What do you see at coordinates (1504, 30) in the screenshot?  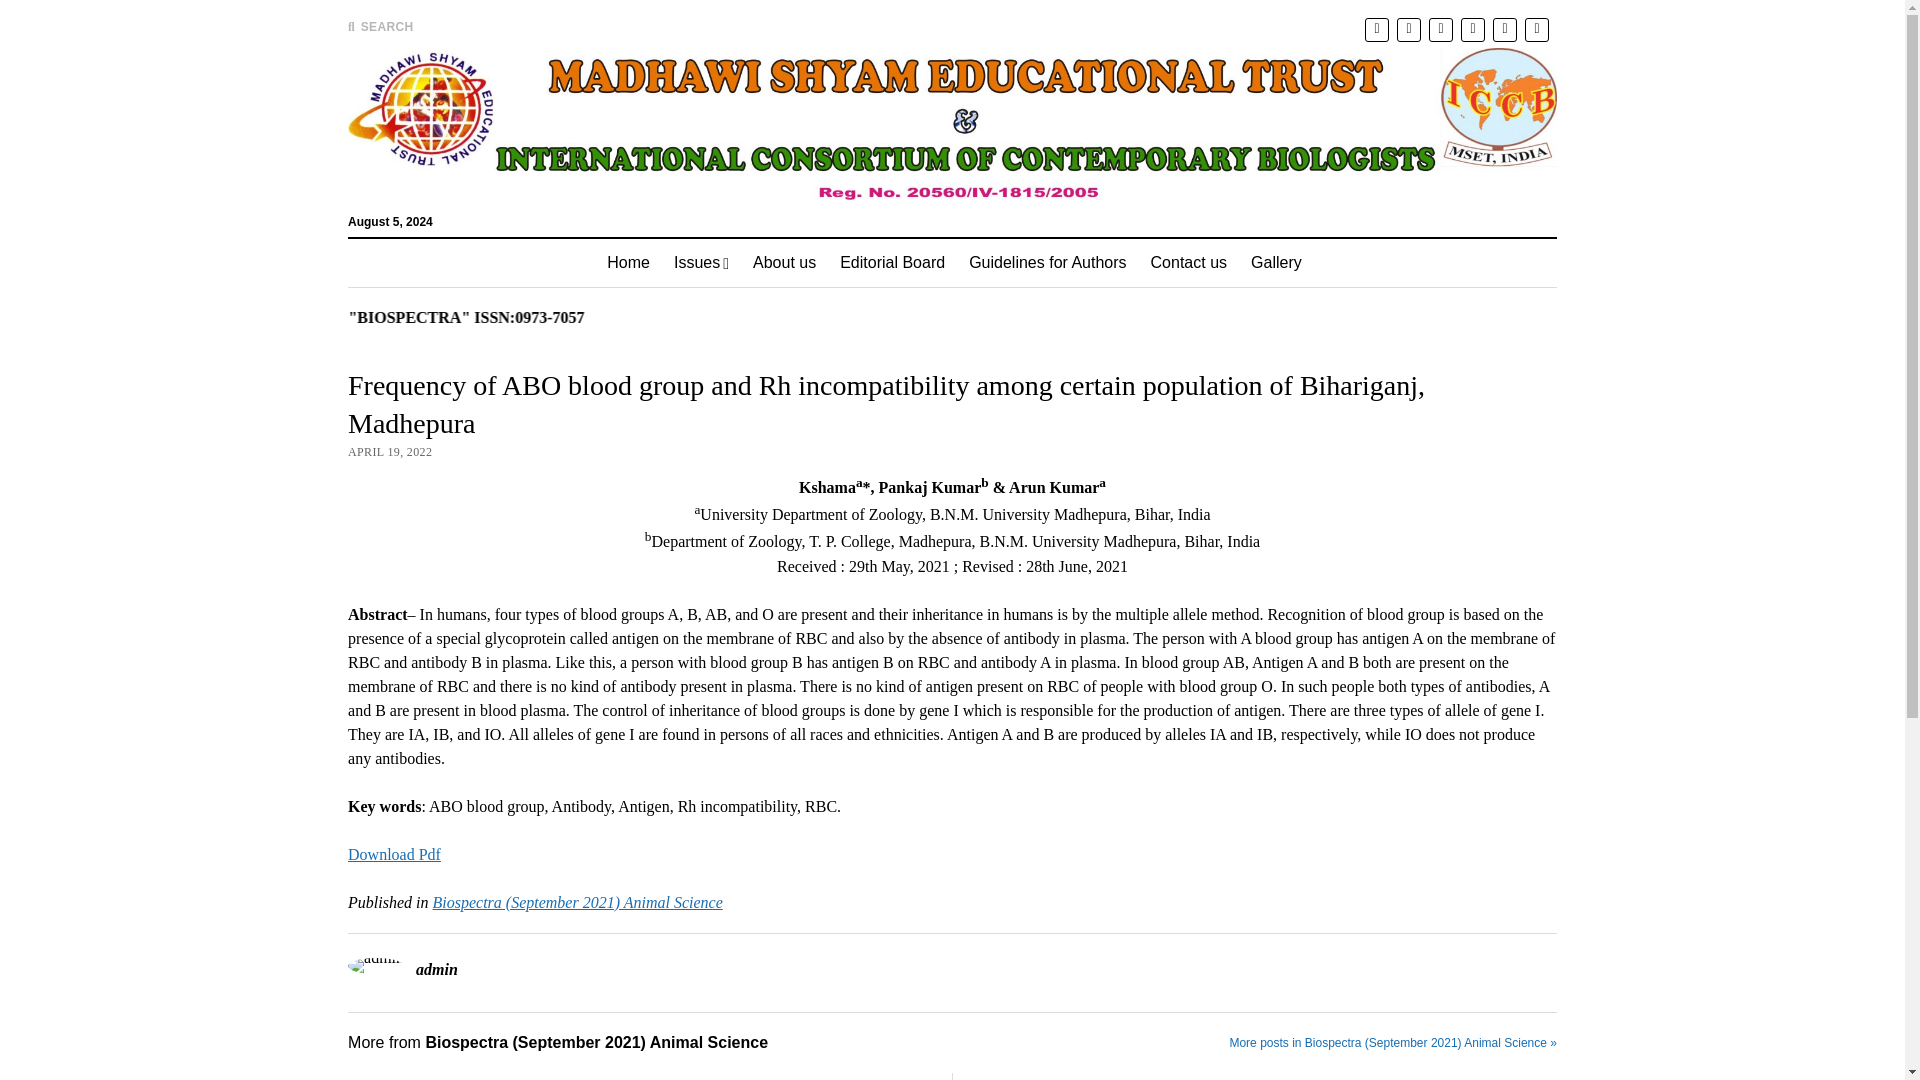 I see `phone` at bounding box center [1504, 30].